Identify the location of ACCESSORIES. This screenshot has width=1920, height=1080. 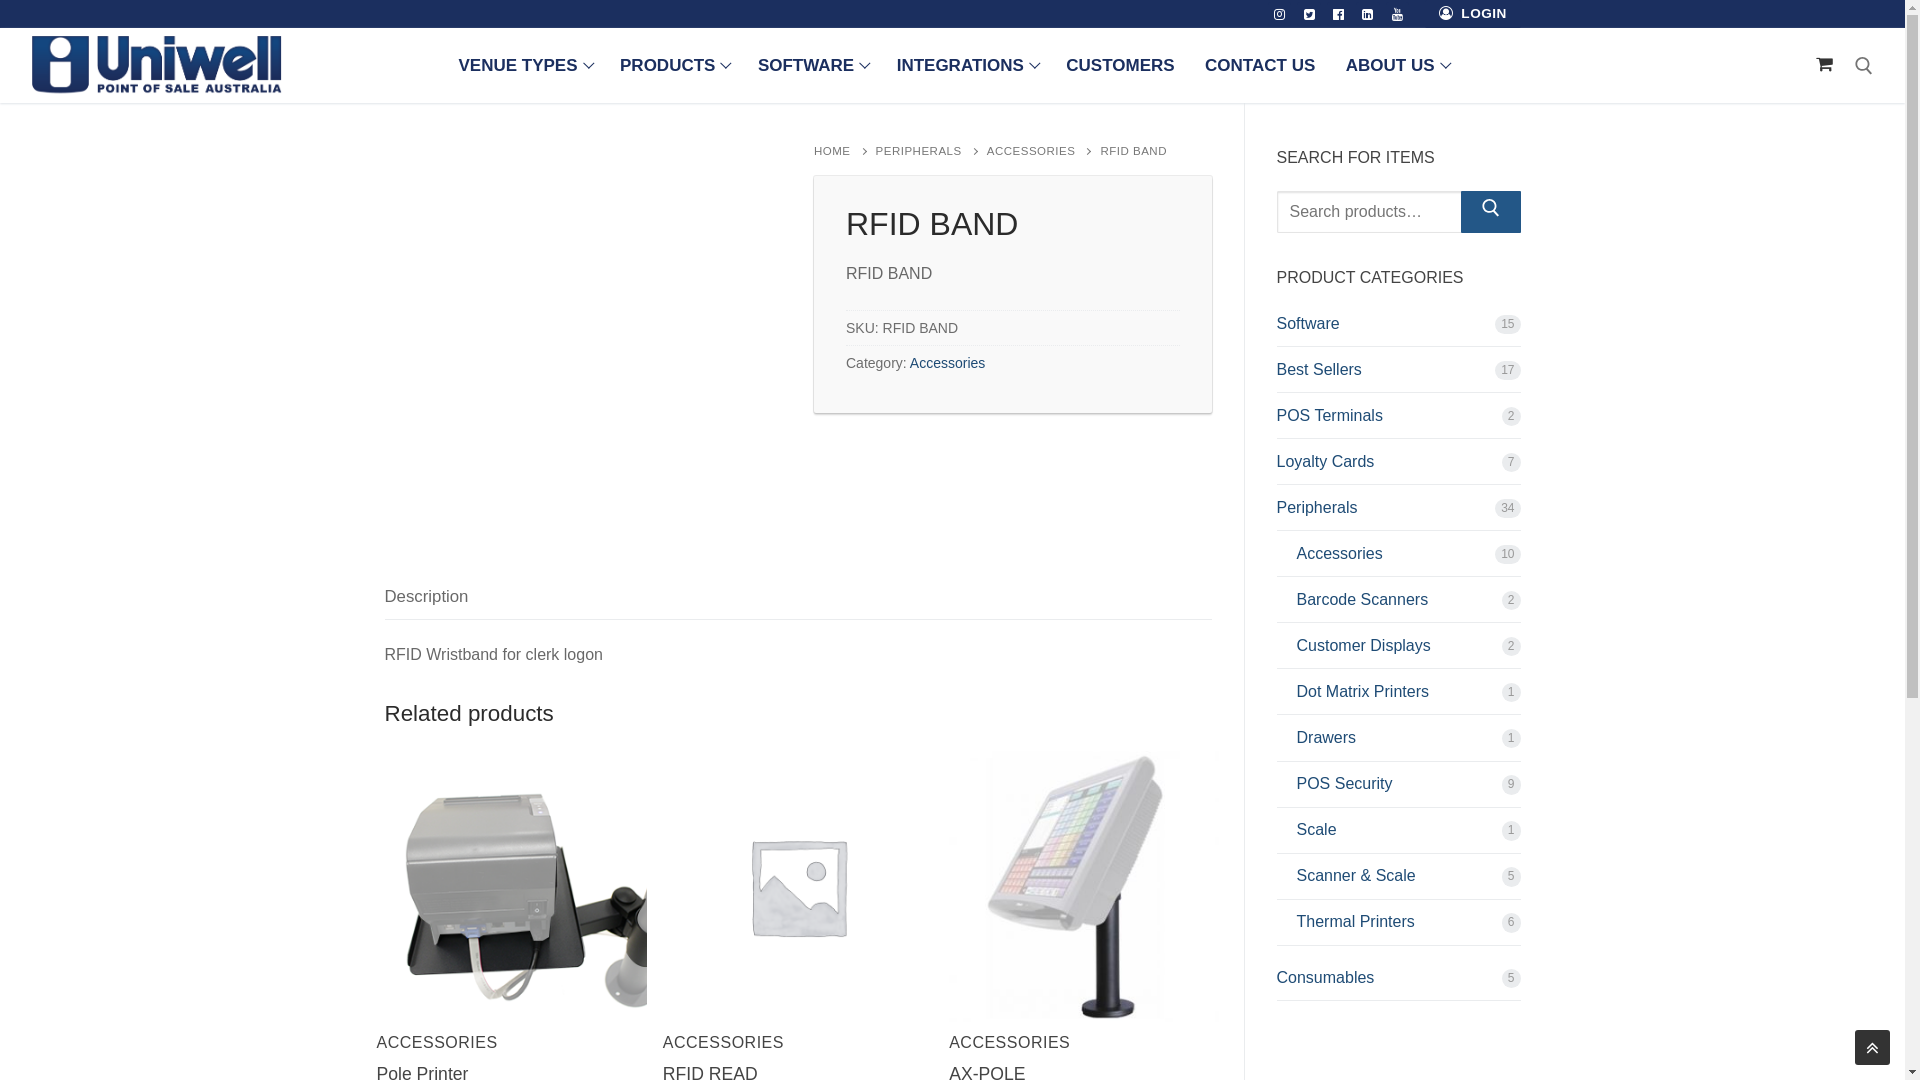
(1044, 151).